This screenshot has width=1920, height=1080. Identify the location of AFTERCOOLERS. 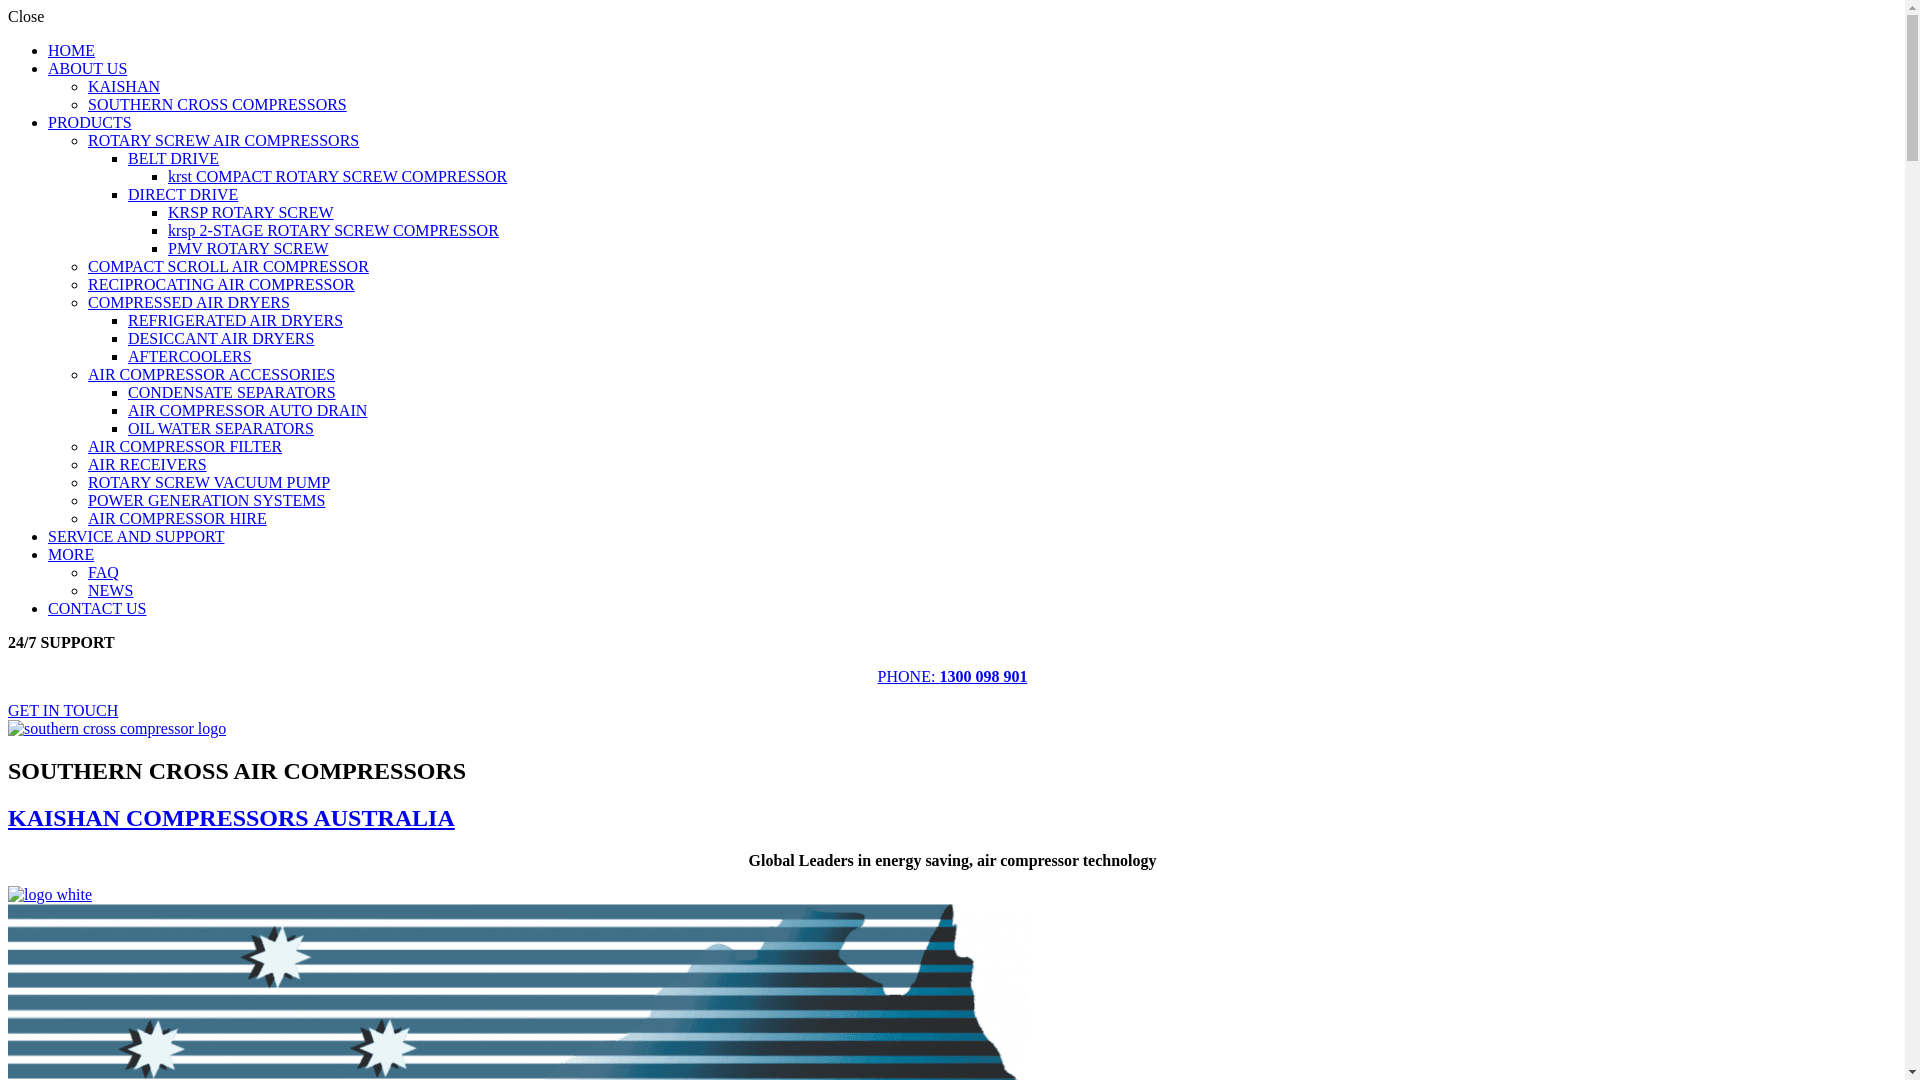
(190, 356).